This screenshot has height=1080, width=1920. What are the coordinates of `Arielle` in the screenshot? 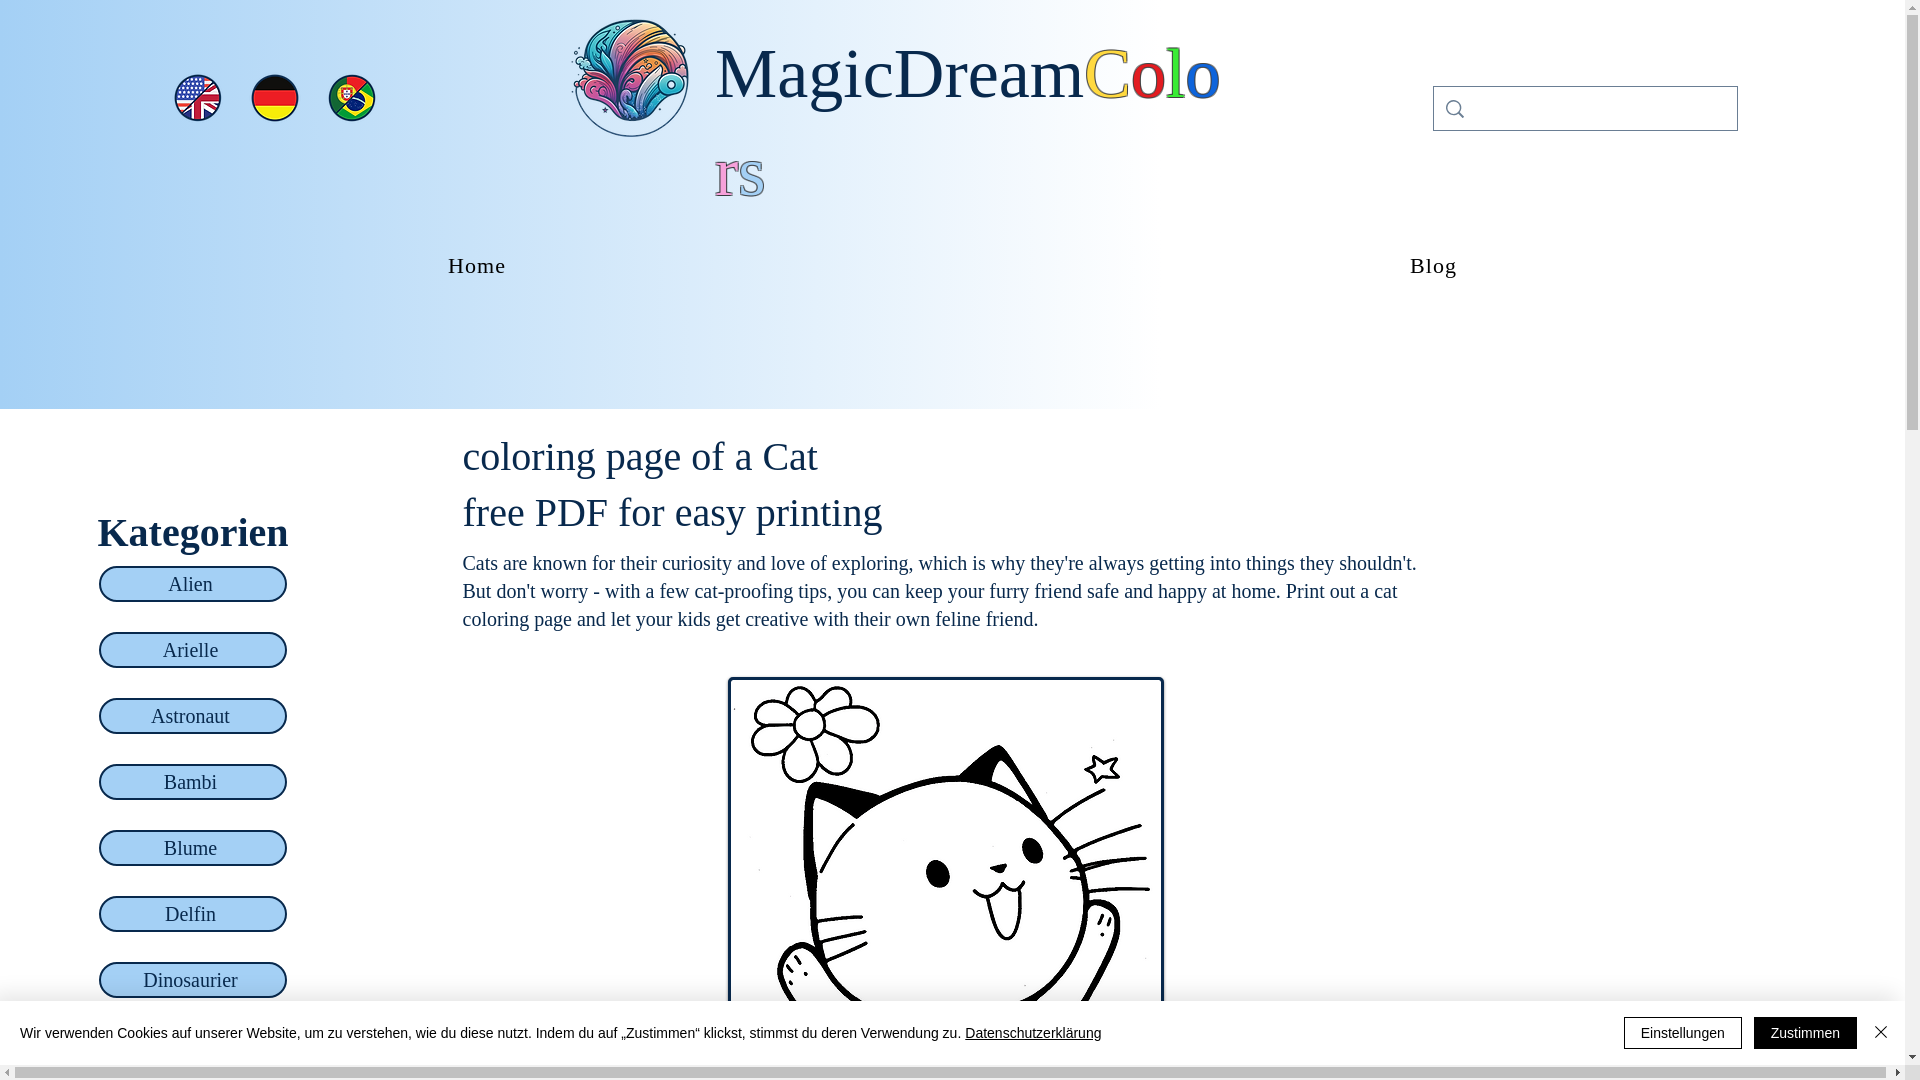 It's located at (192, 650).